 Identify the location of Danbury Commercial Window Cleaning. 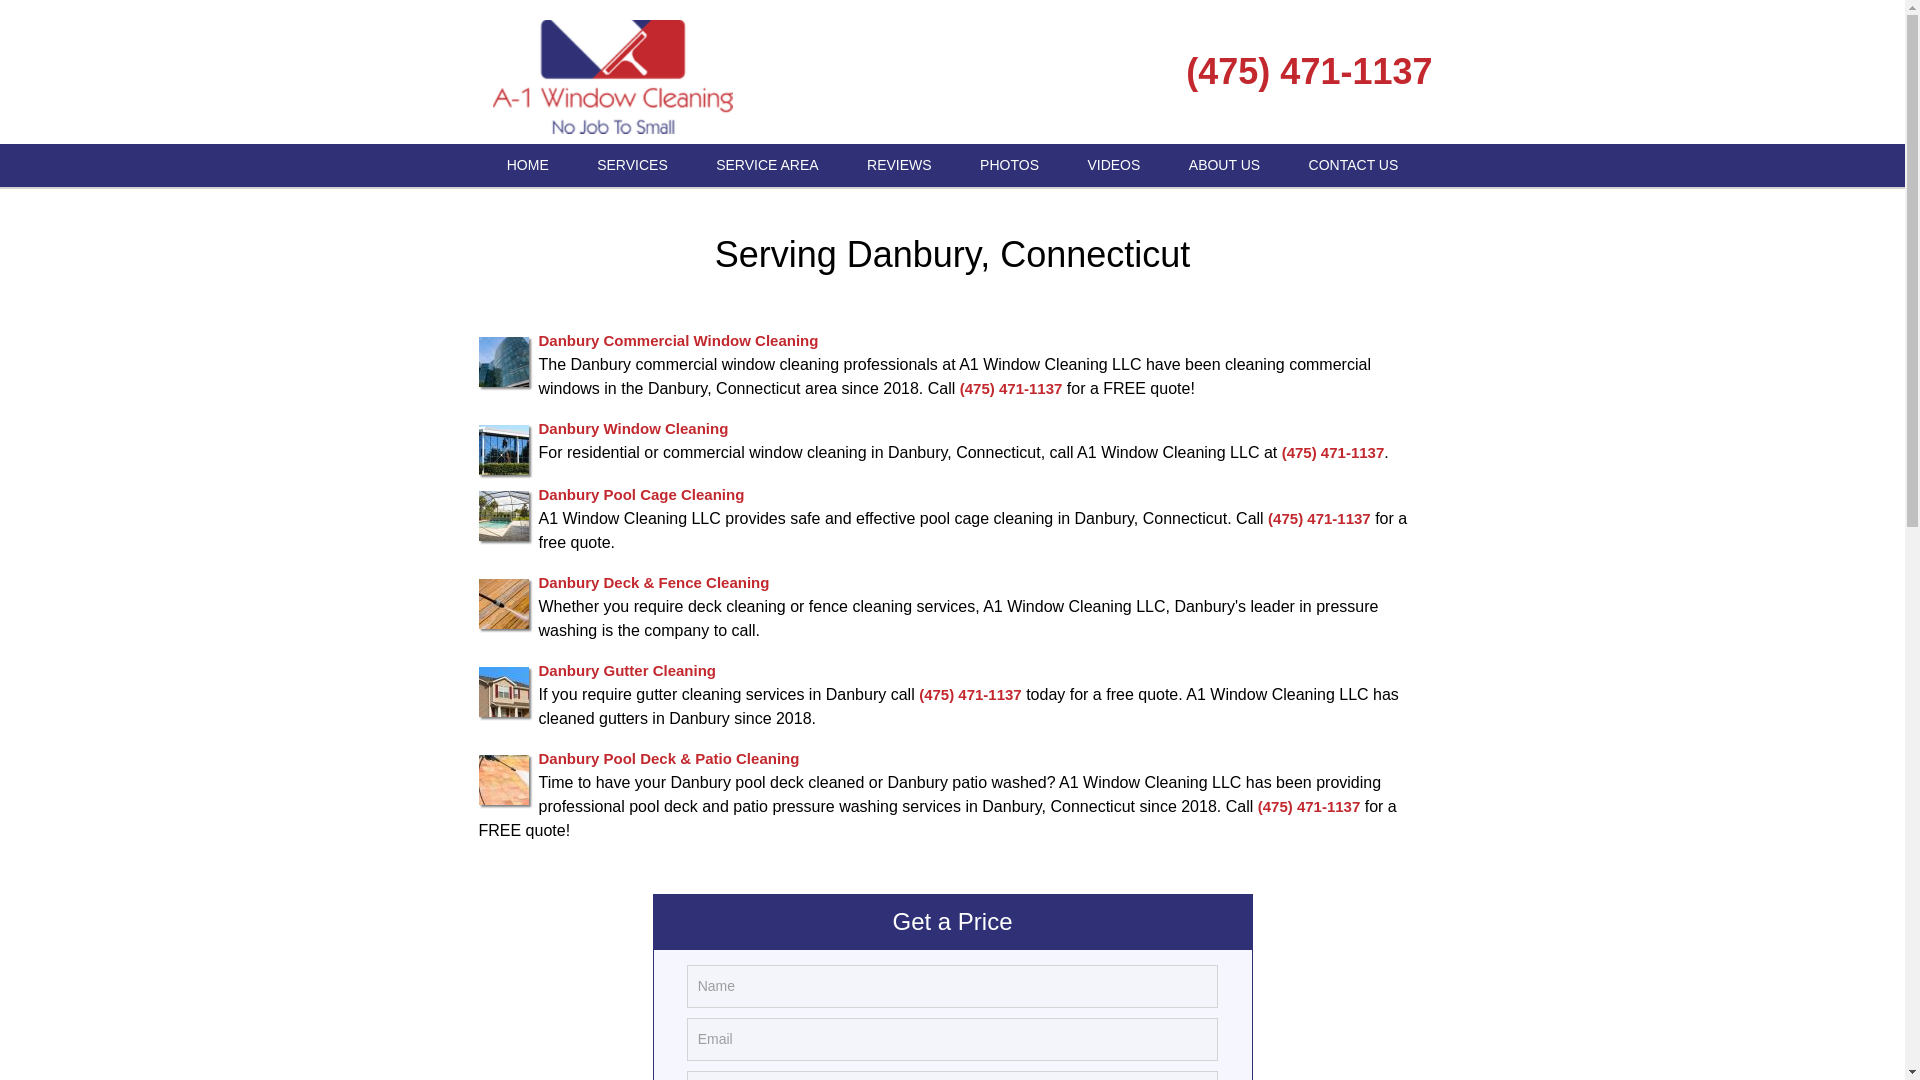
(677, 340).